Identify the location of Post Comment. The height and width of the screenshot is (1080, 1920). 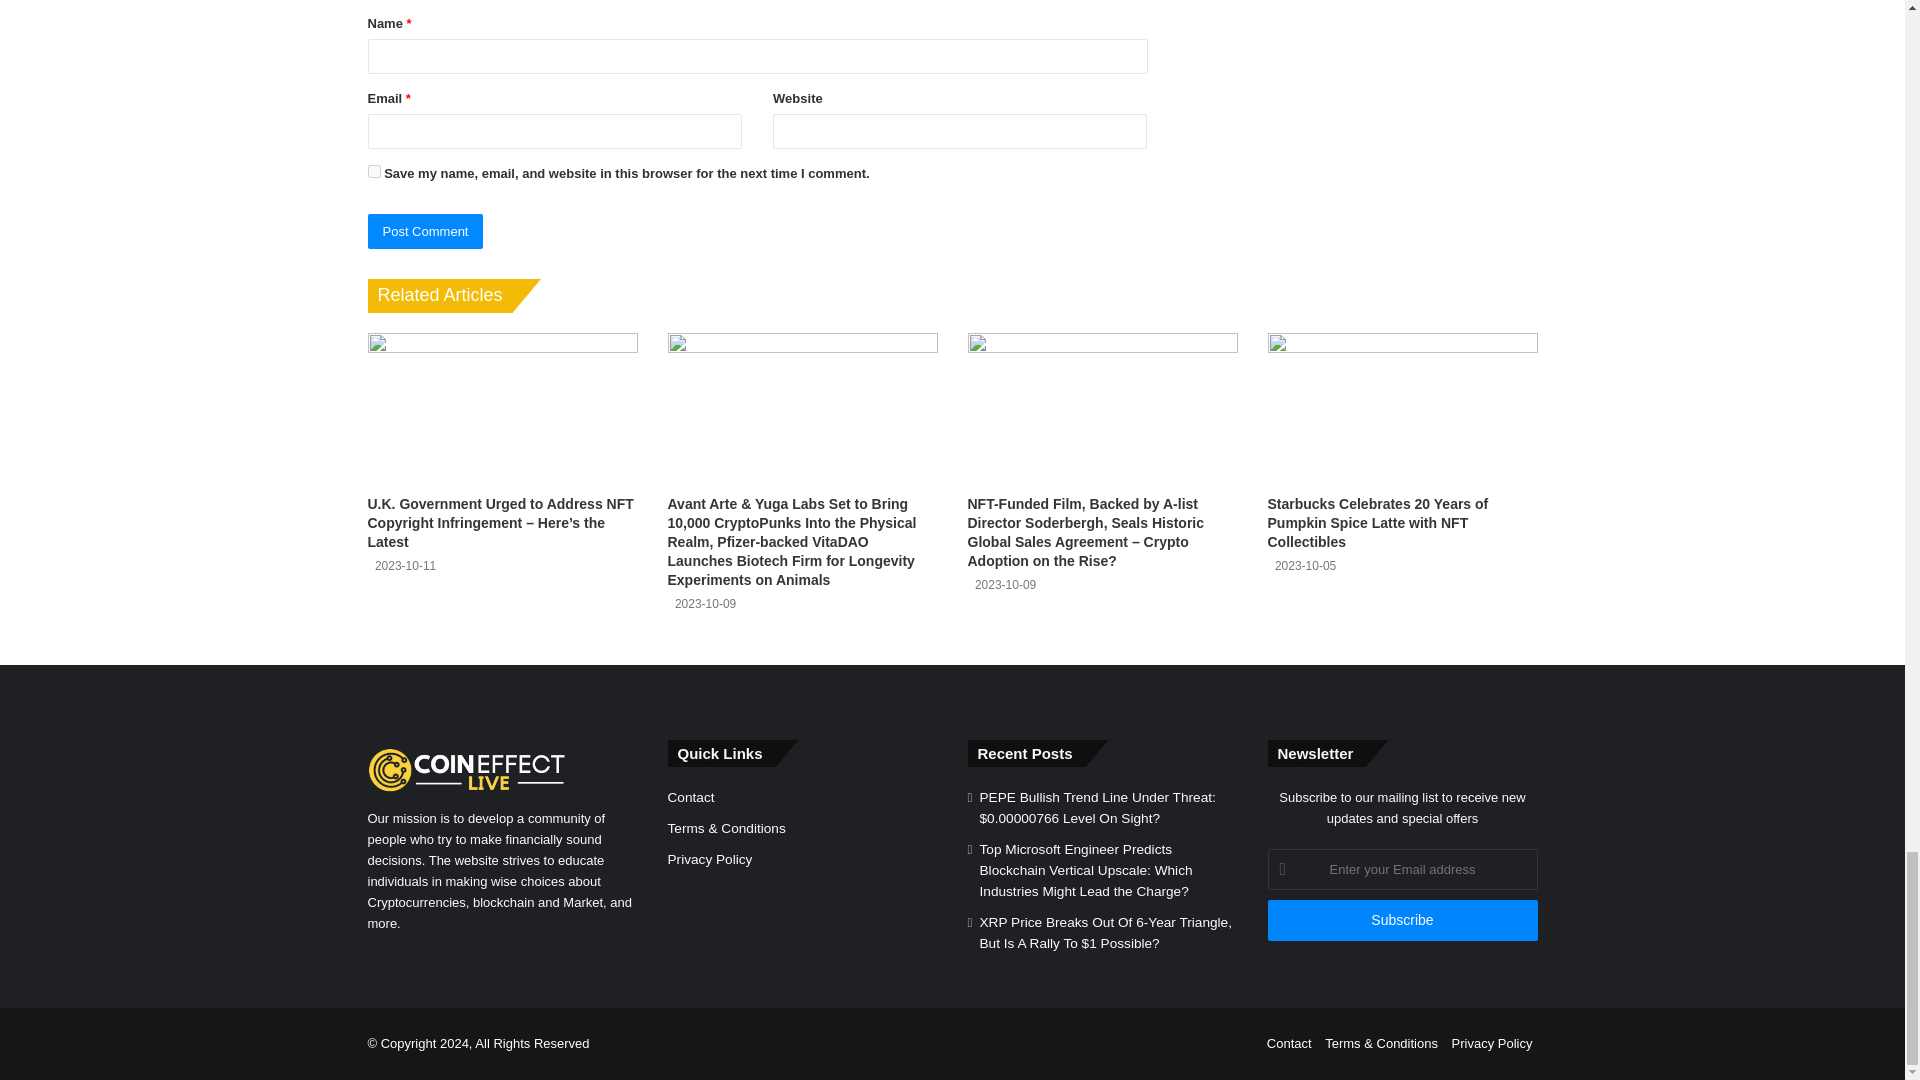
(426, 231).